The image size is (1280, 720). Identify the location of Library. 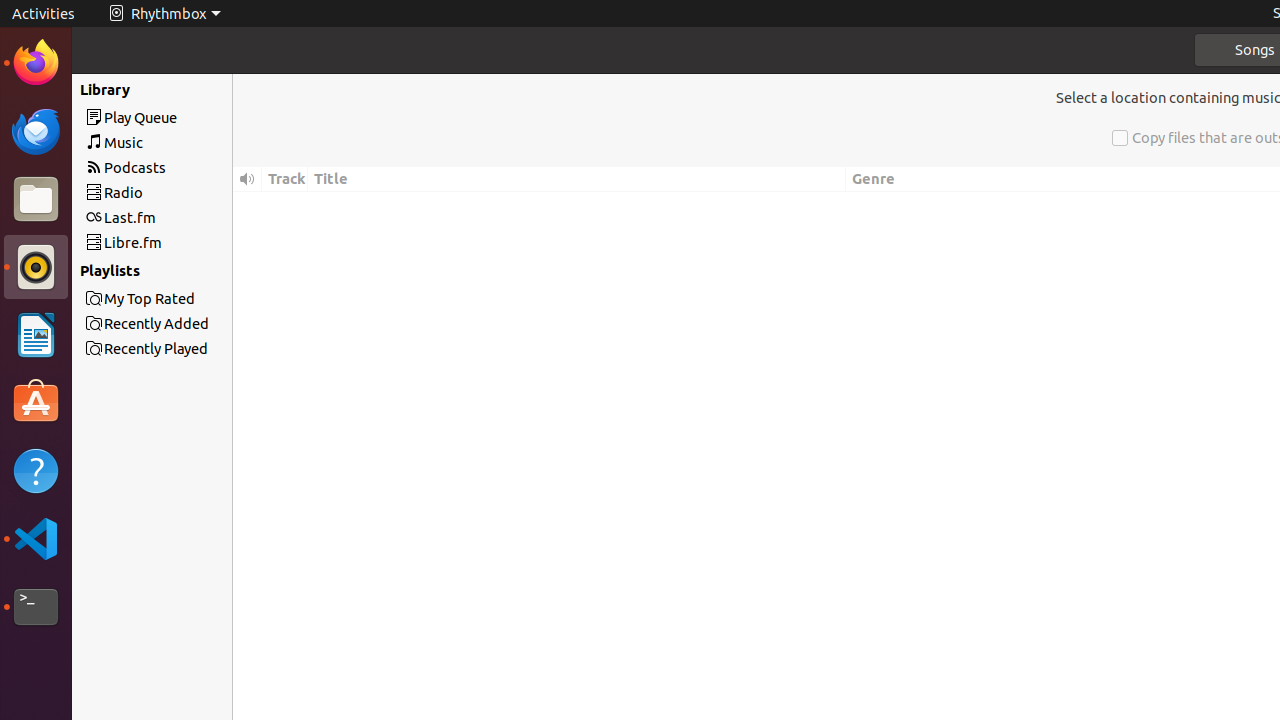
(177, 89).